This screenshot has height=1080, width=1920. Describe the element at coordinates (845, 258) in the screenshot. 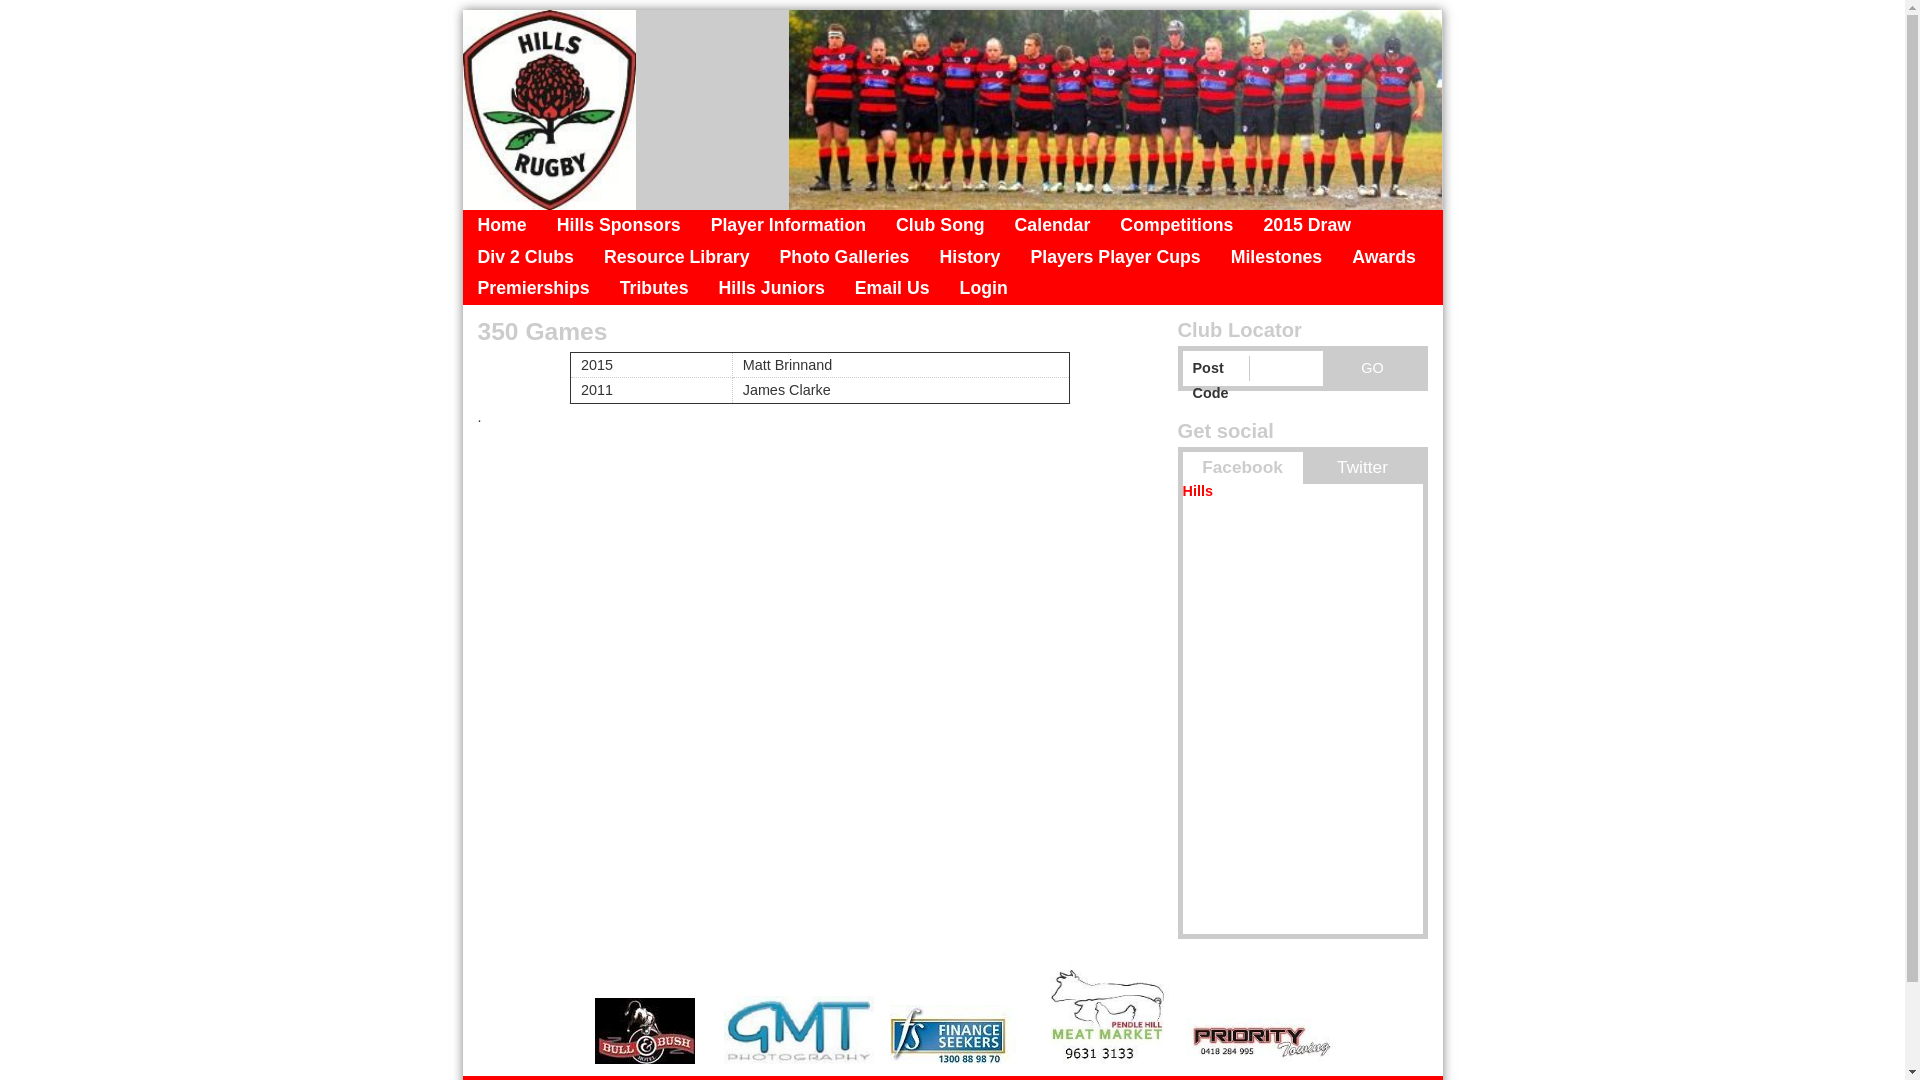

I see `Photo Galleries` at that location.